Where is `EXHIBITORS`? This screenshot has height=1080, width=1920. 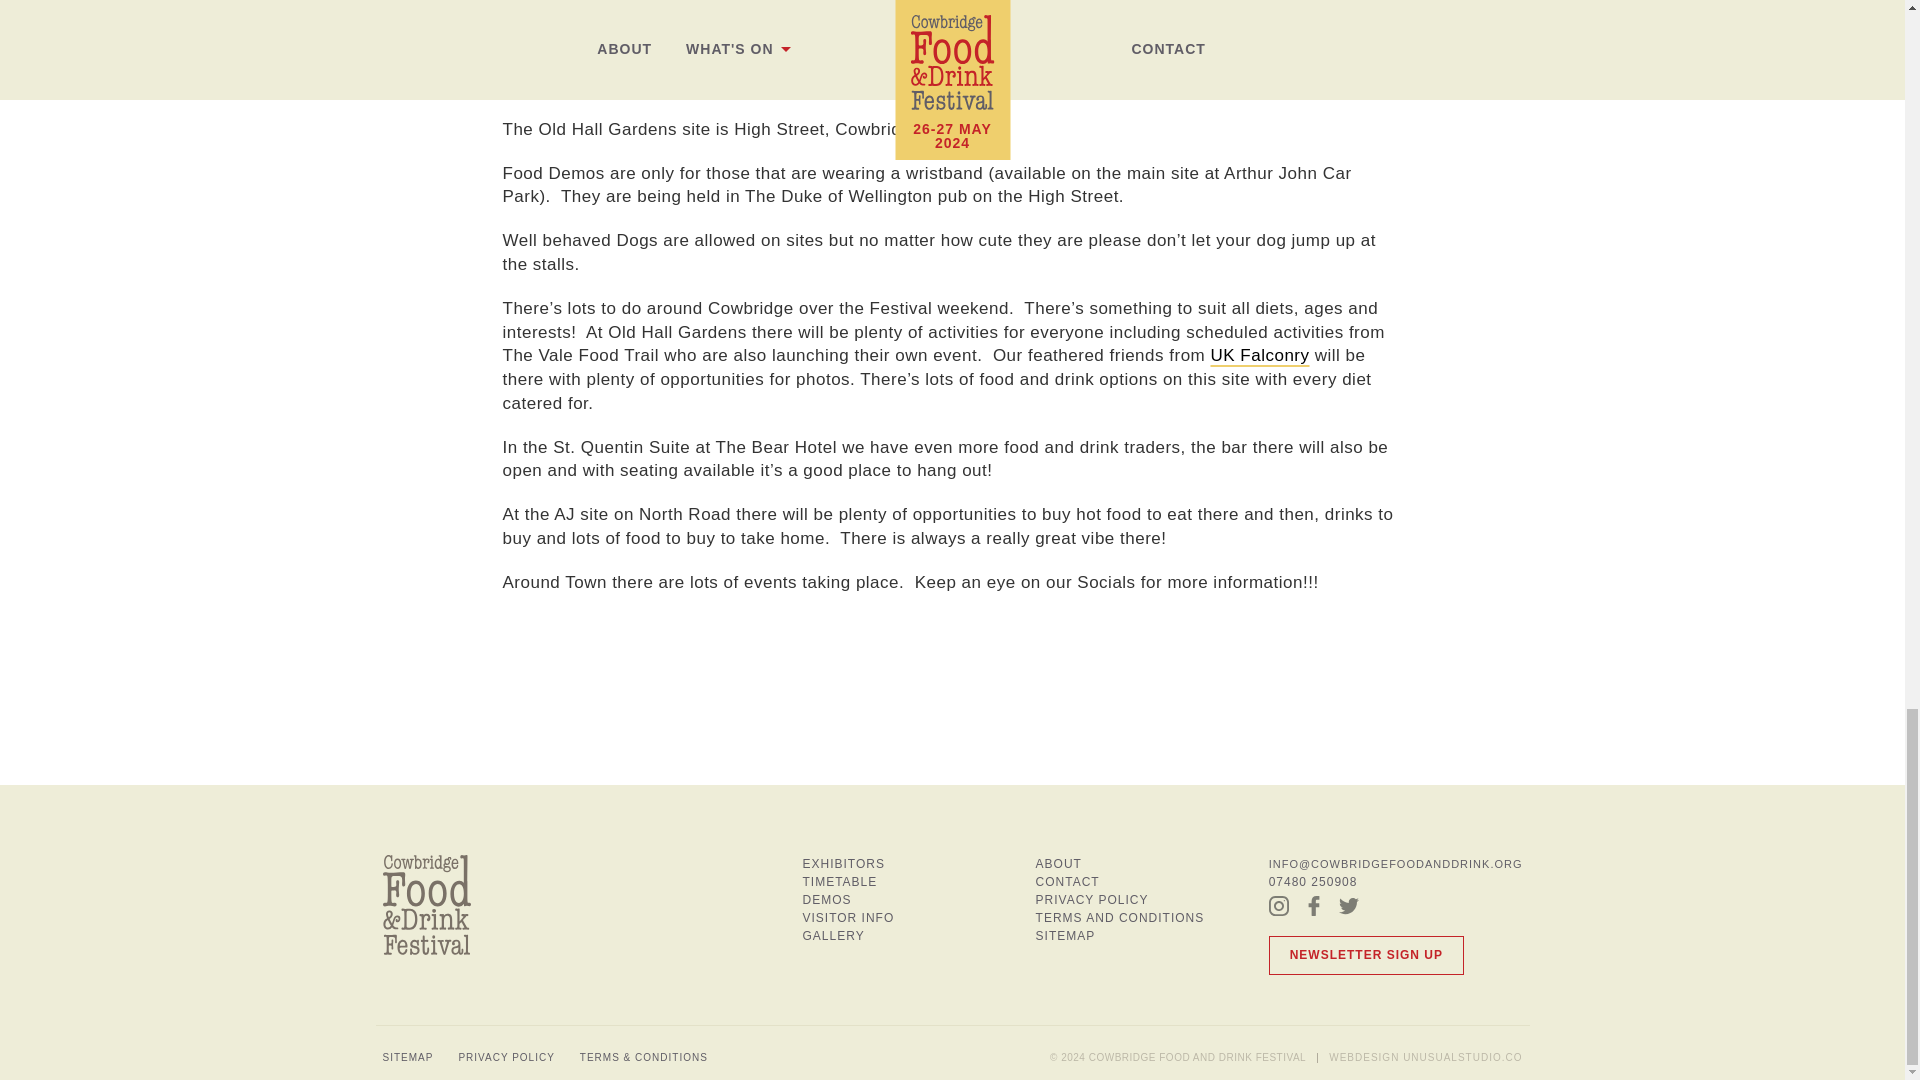 EXHIBITORS is located at coordinates (842, 864).